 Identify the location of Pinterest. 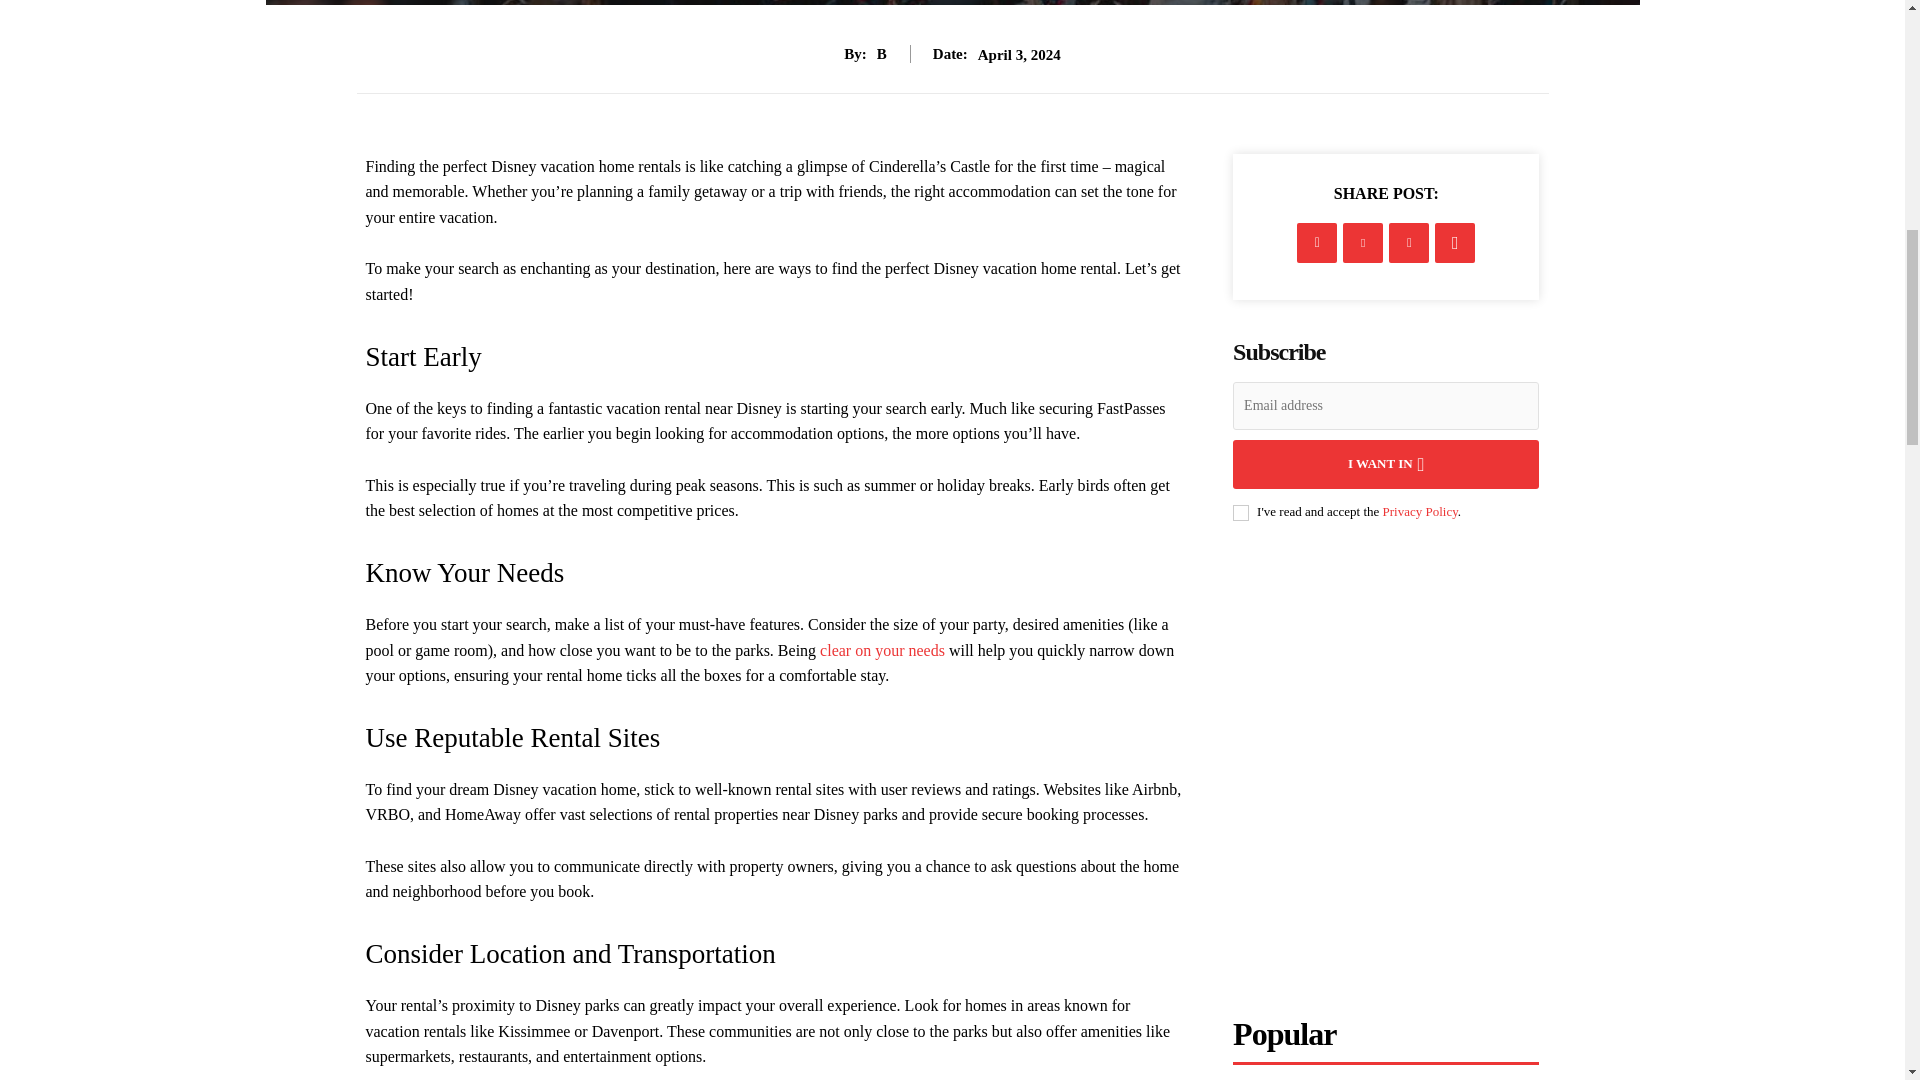
(1408, 242).